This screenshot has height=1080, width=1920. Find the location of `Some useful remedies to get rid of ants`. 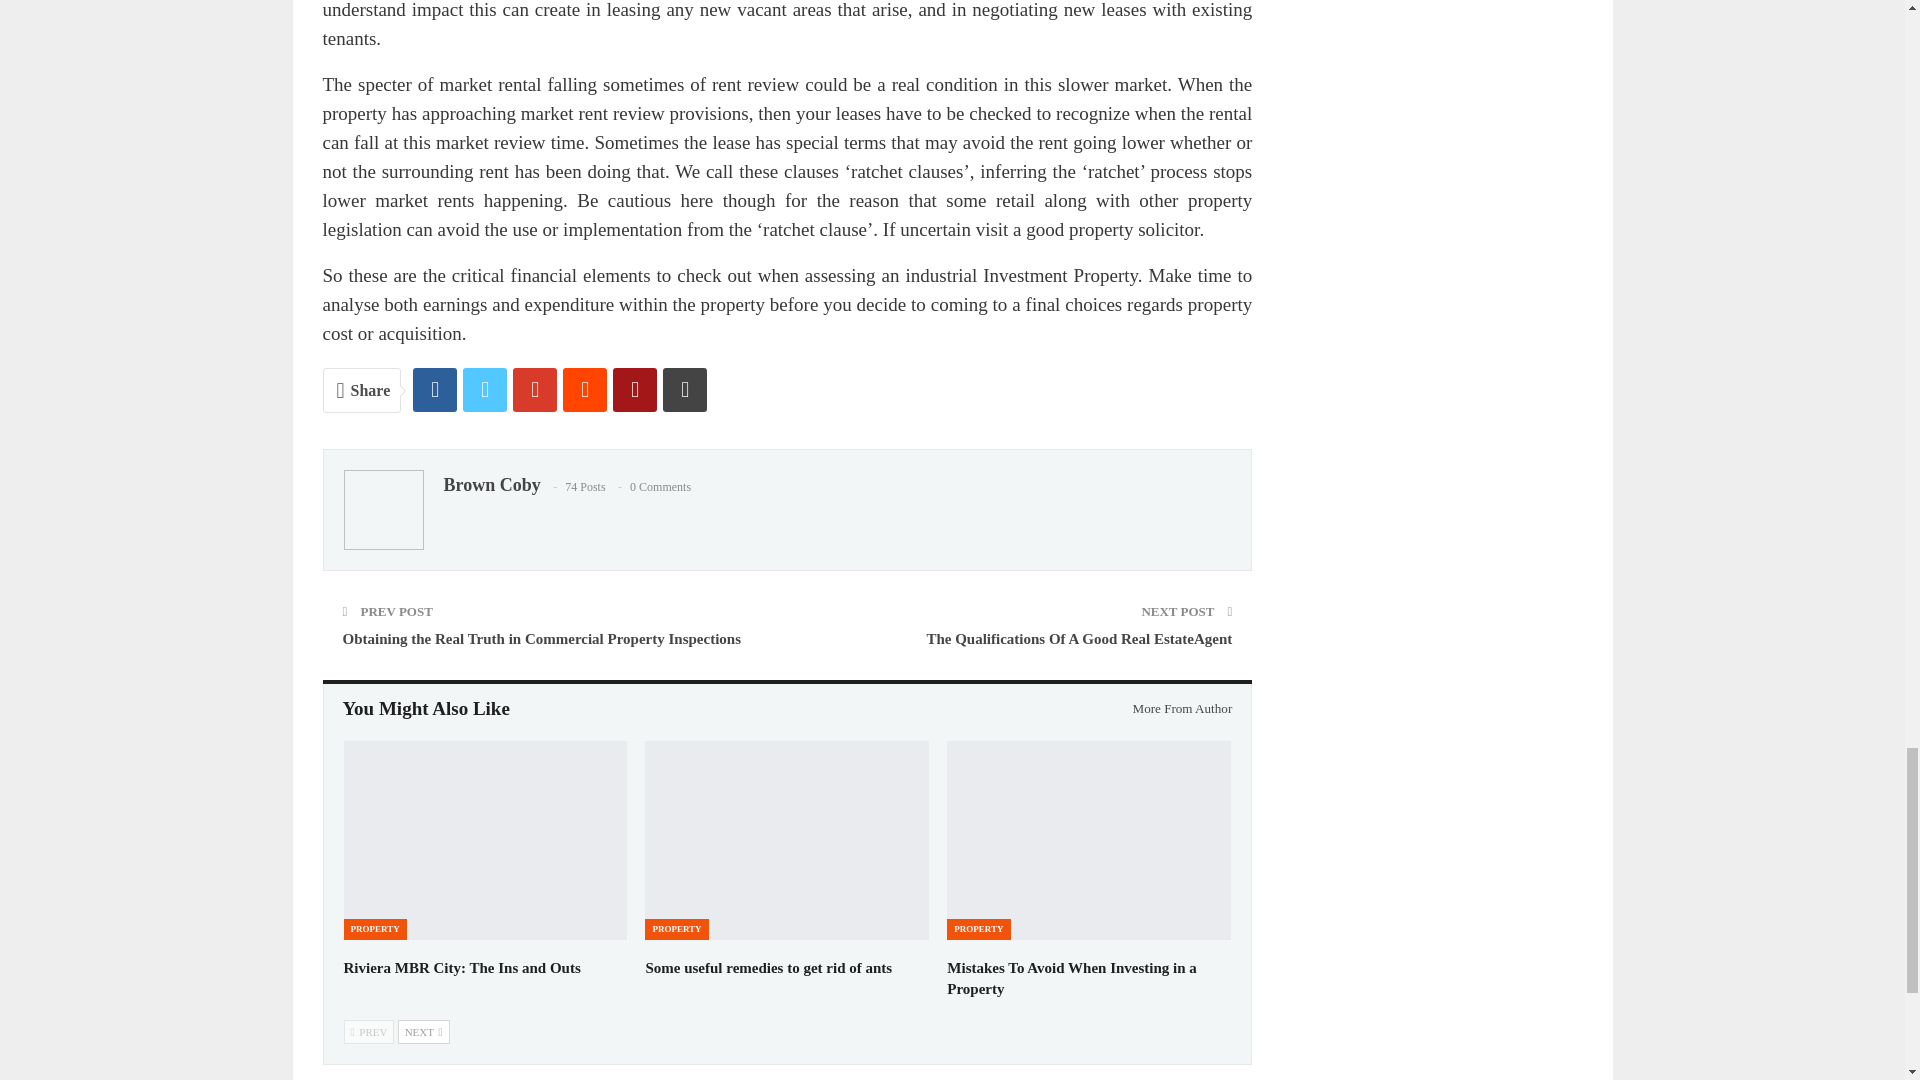

Some useful remedies to get rid of ants is located at coordinates (787, 840).